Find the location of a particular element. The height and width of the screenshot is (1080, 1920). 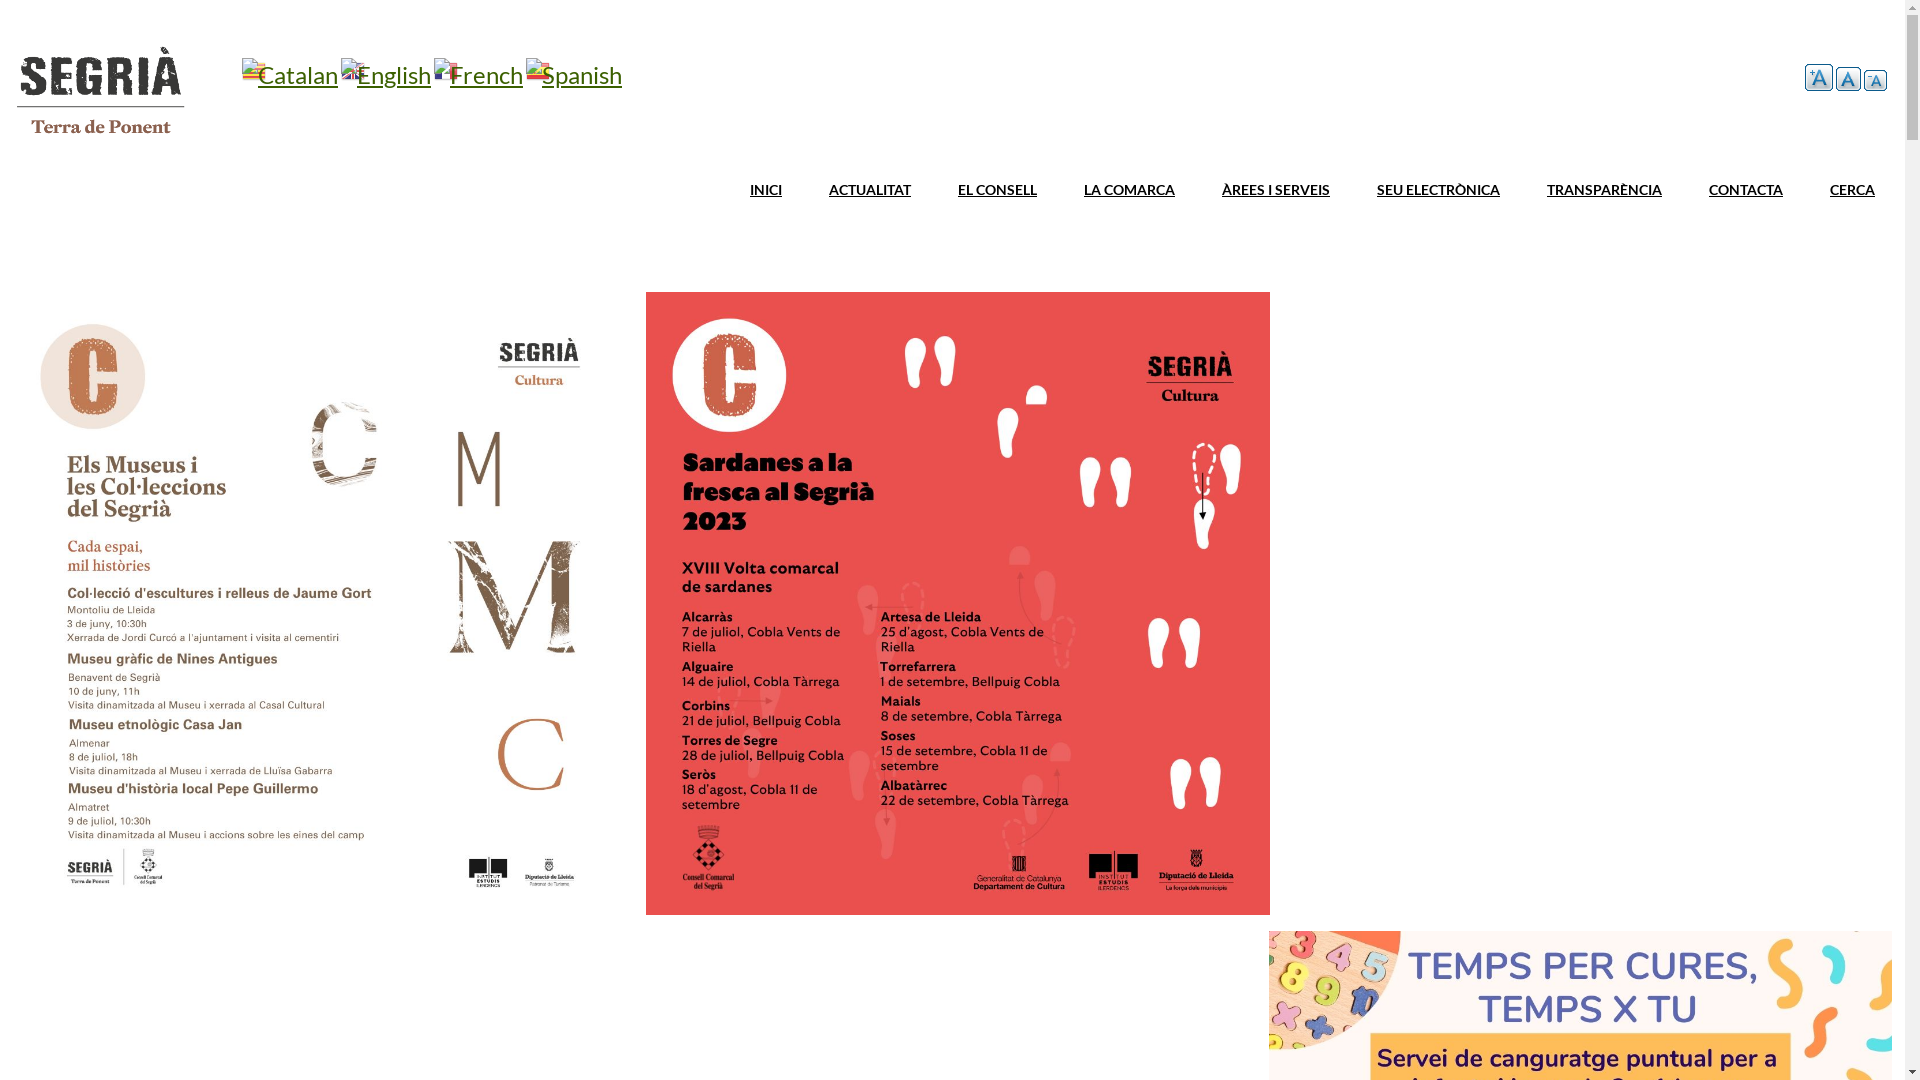

ACTUALITAT is located at coordinates (870, 190).